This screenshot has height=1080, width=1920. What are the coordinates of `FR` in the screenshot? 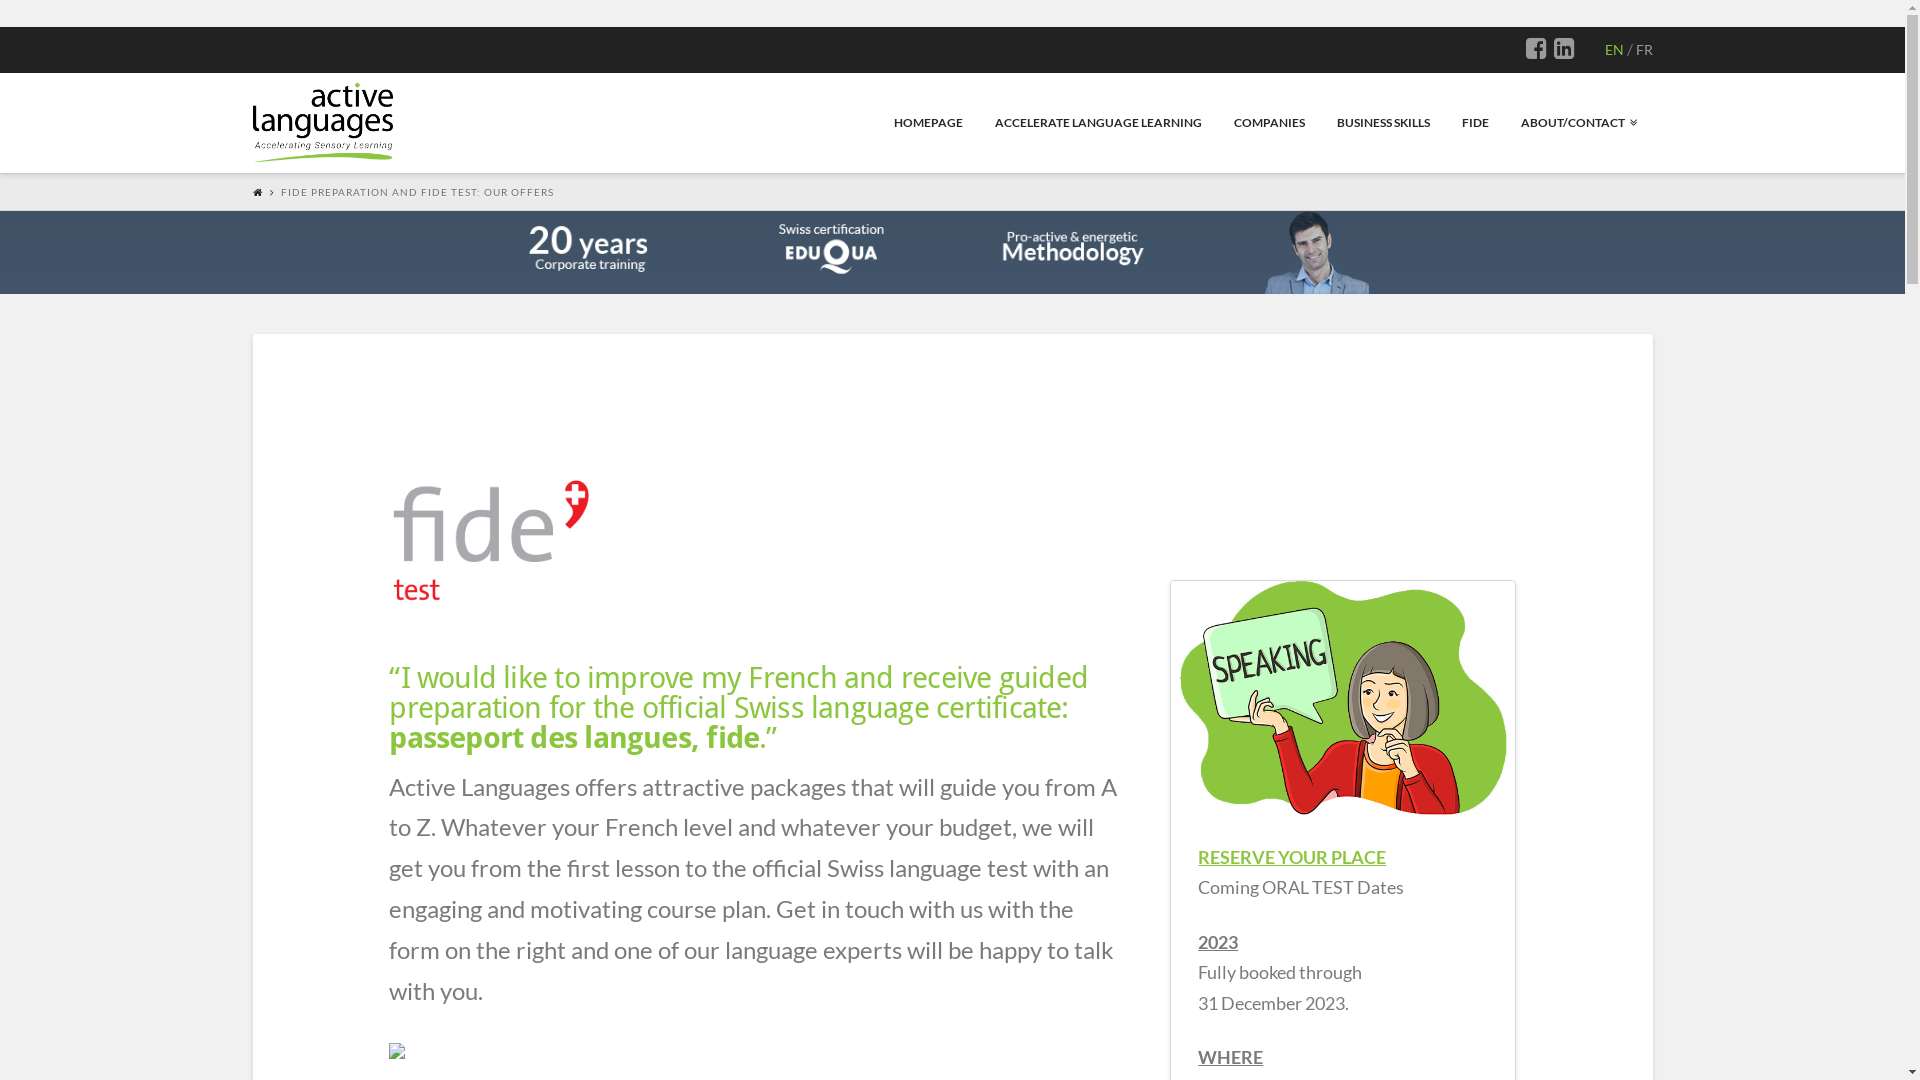 It's located at (1644, 50).